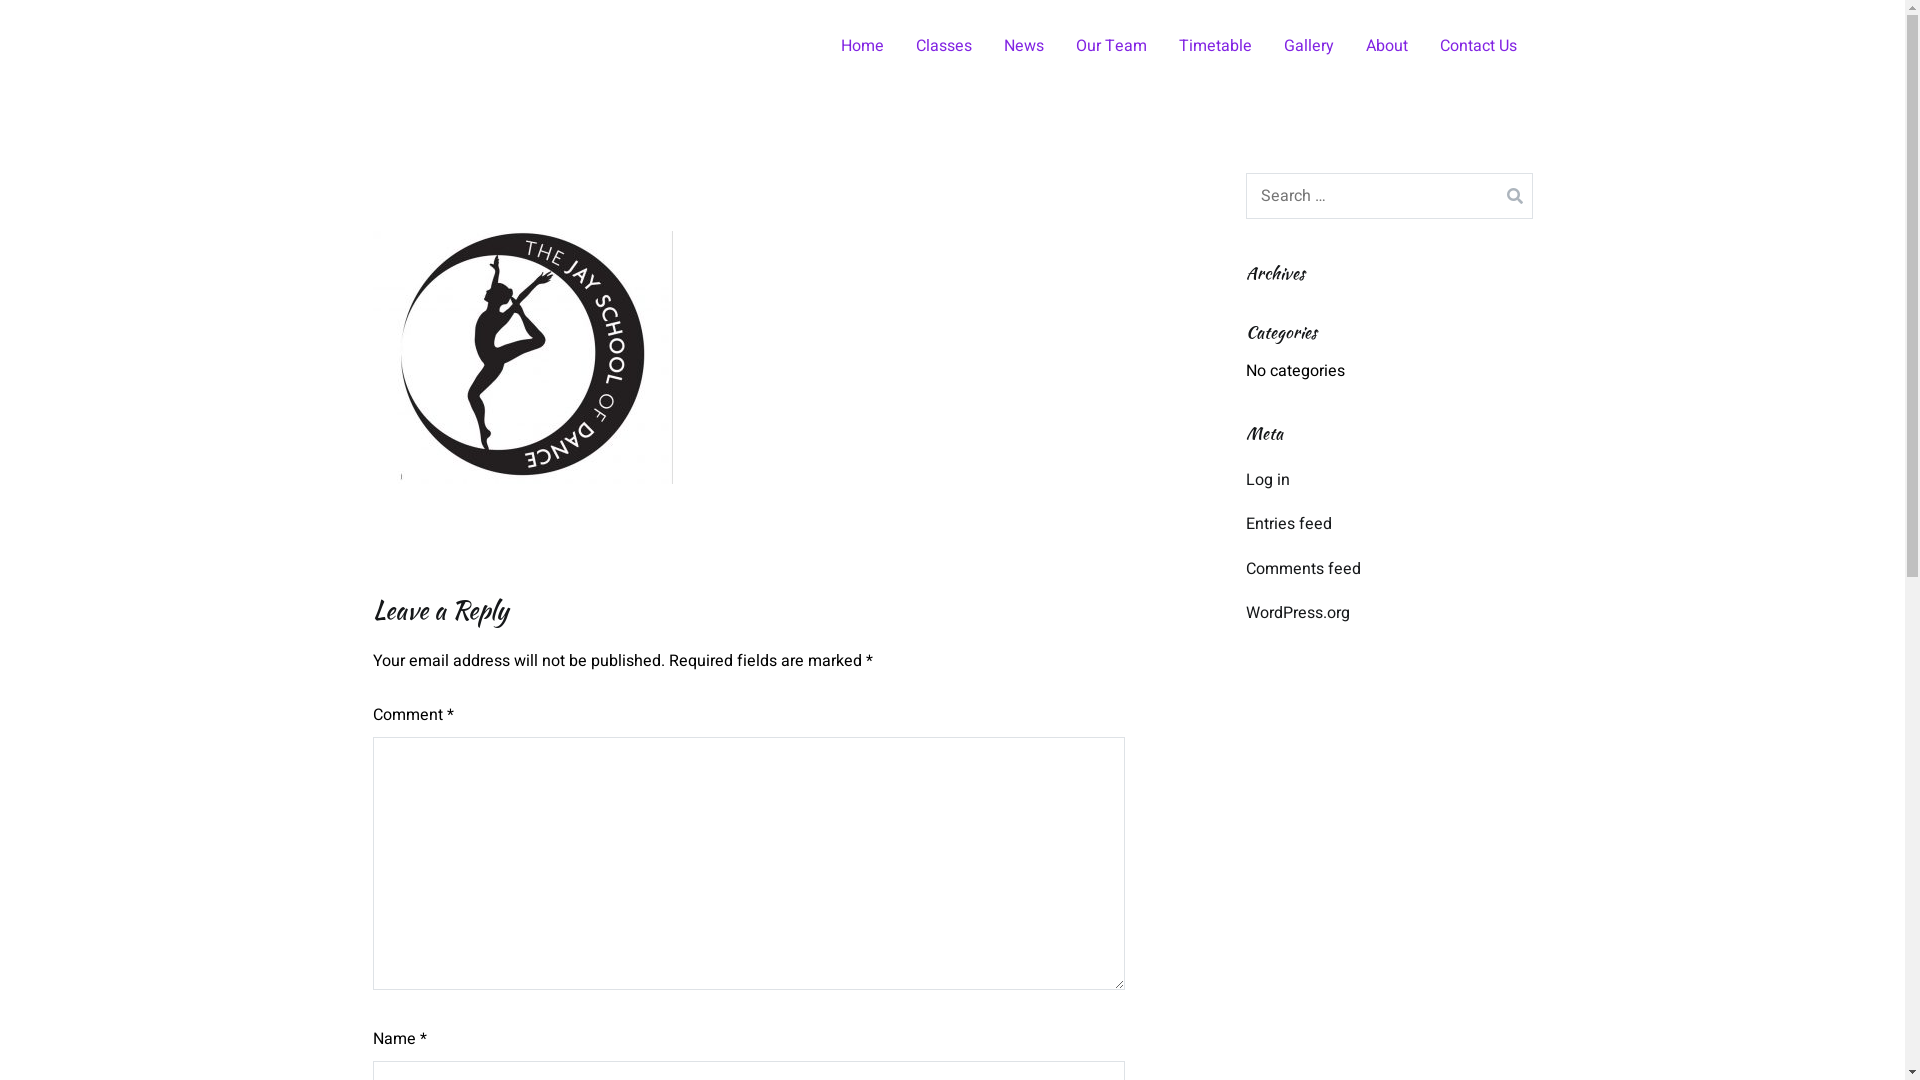  Describe the element at coordinates (1112, 46) in the screenshot. I see `Our Team` at that location.